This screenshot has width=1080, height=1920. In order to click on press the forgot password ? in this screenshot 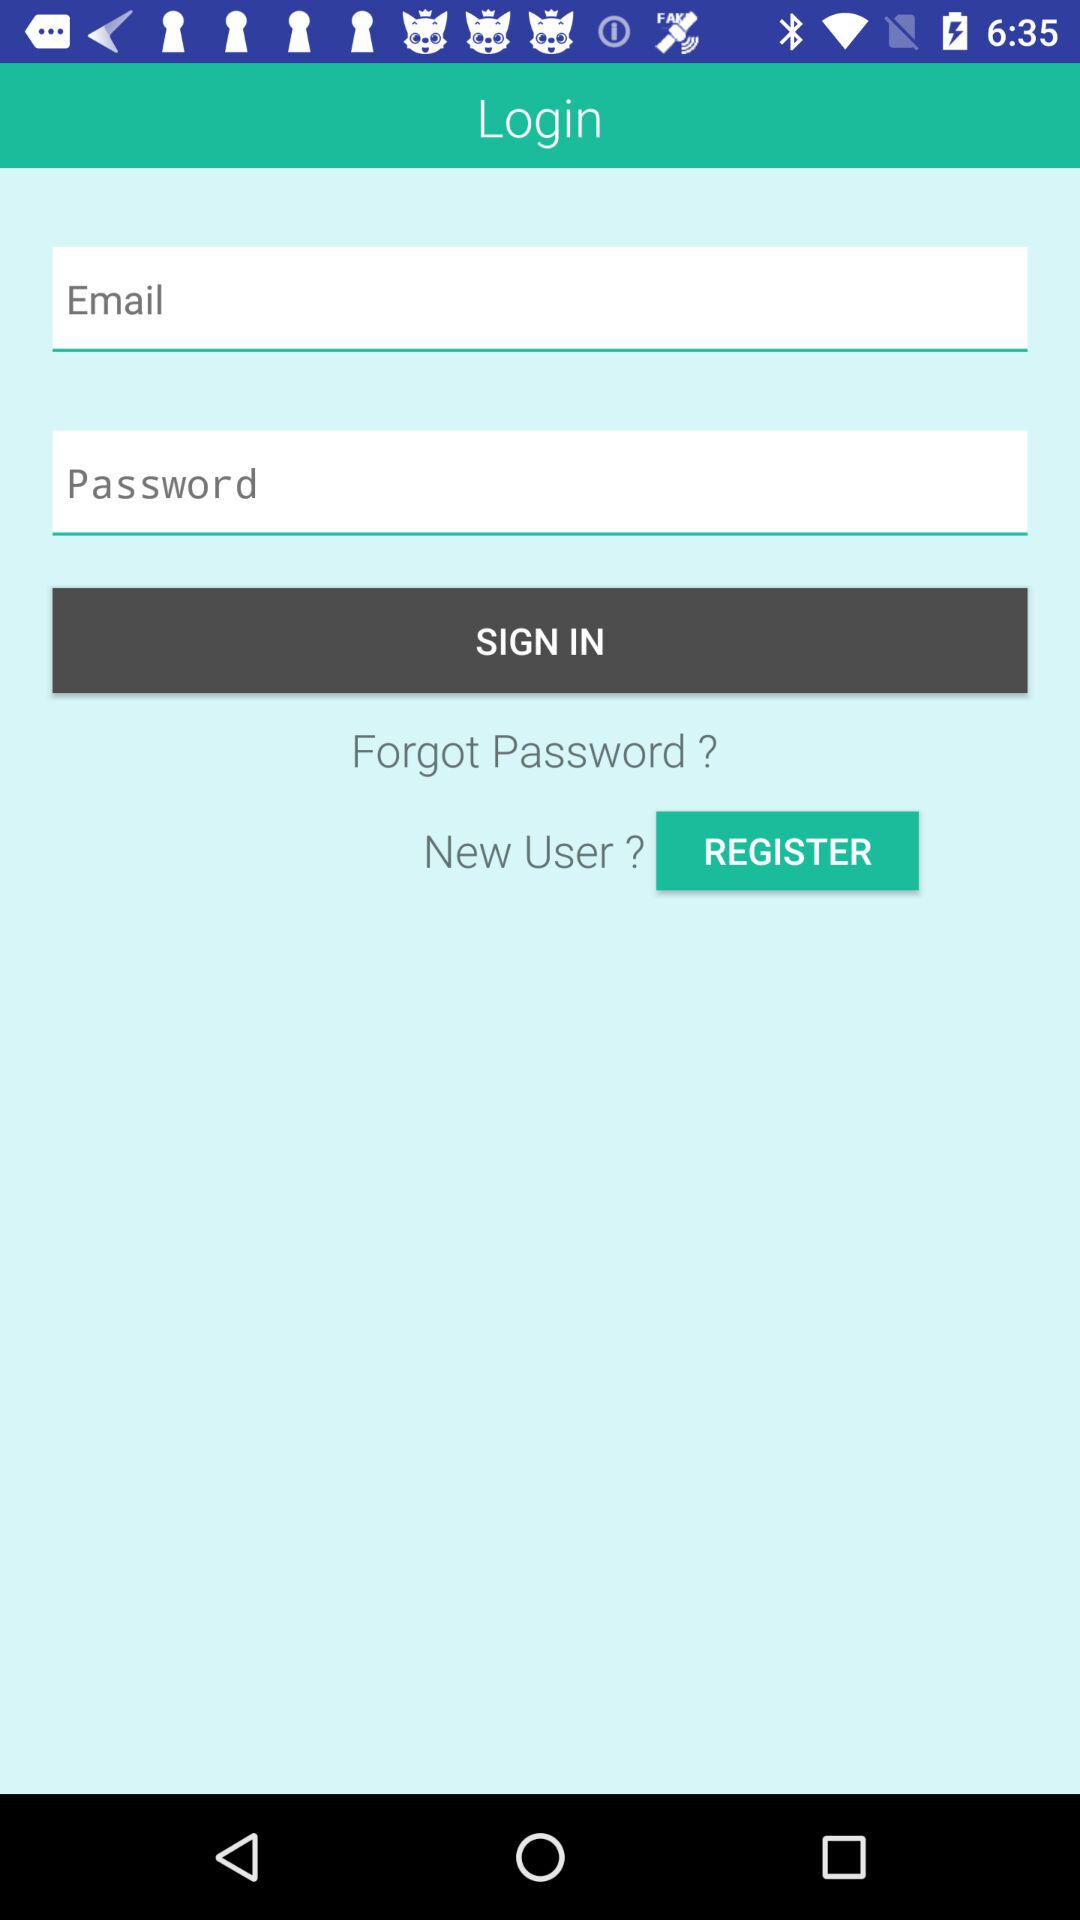, I will do `click(540, 750)`.